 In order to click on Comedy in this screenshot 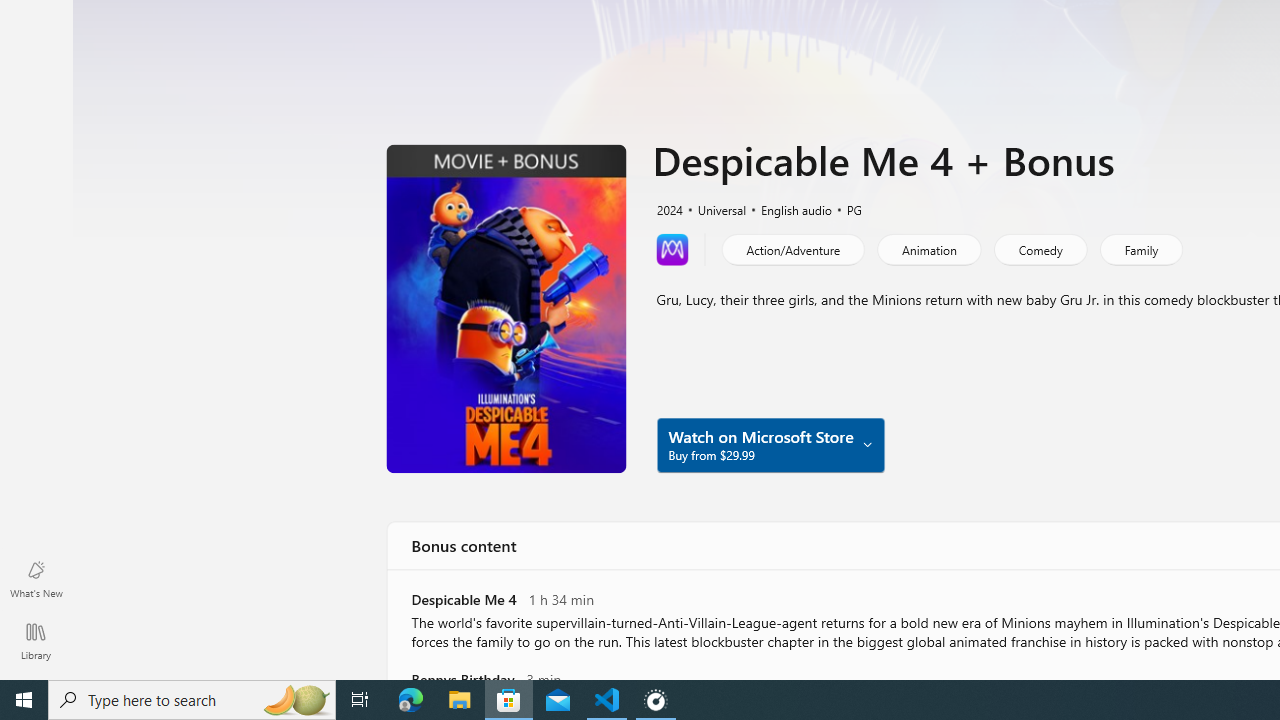, I will do `click(1039, 248)`.